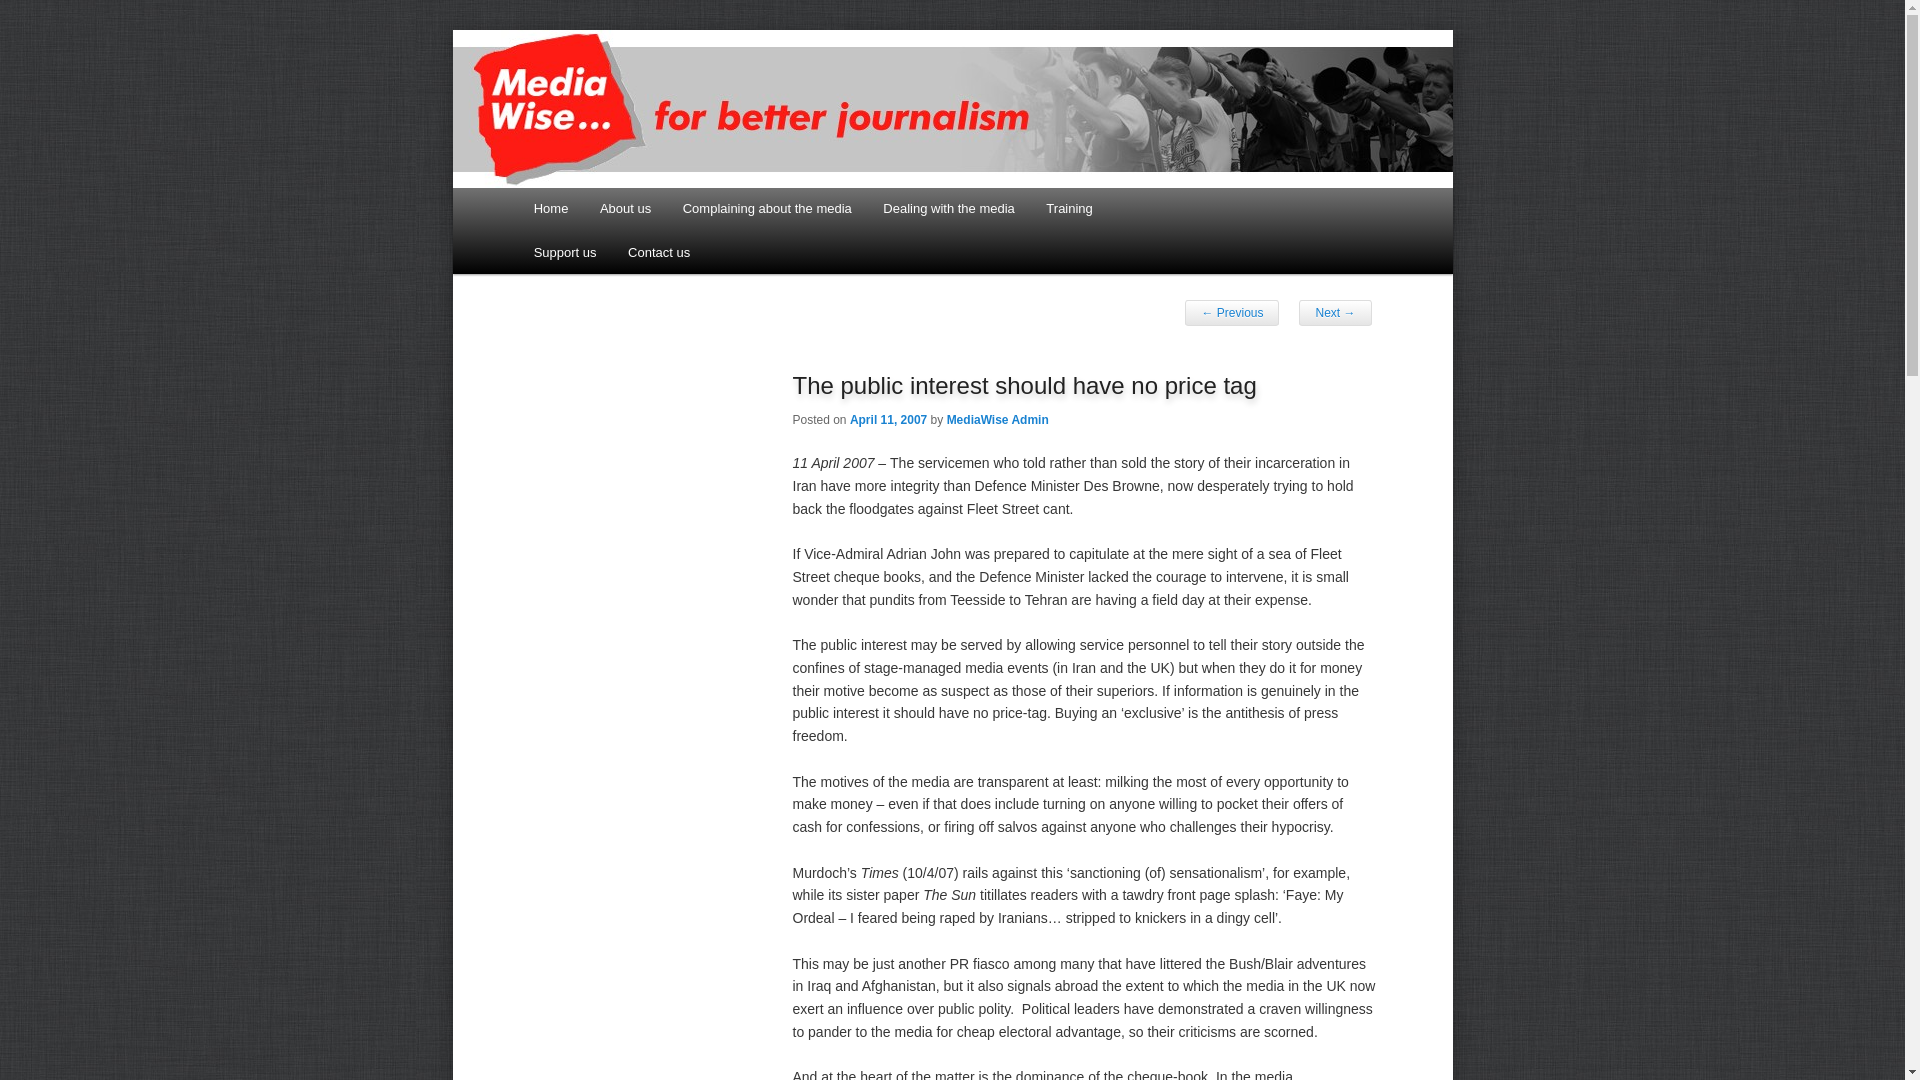 The height and width of the screenshot is (1080, 1920). What do you see at coordinates (624, 208) in the screenshot?
I see `About us` at bounding box center [624, 208].